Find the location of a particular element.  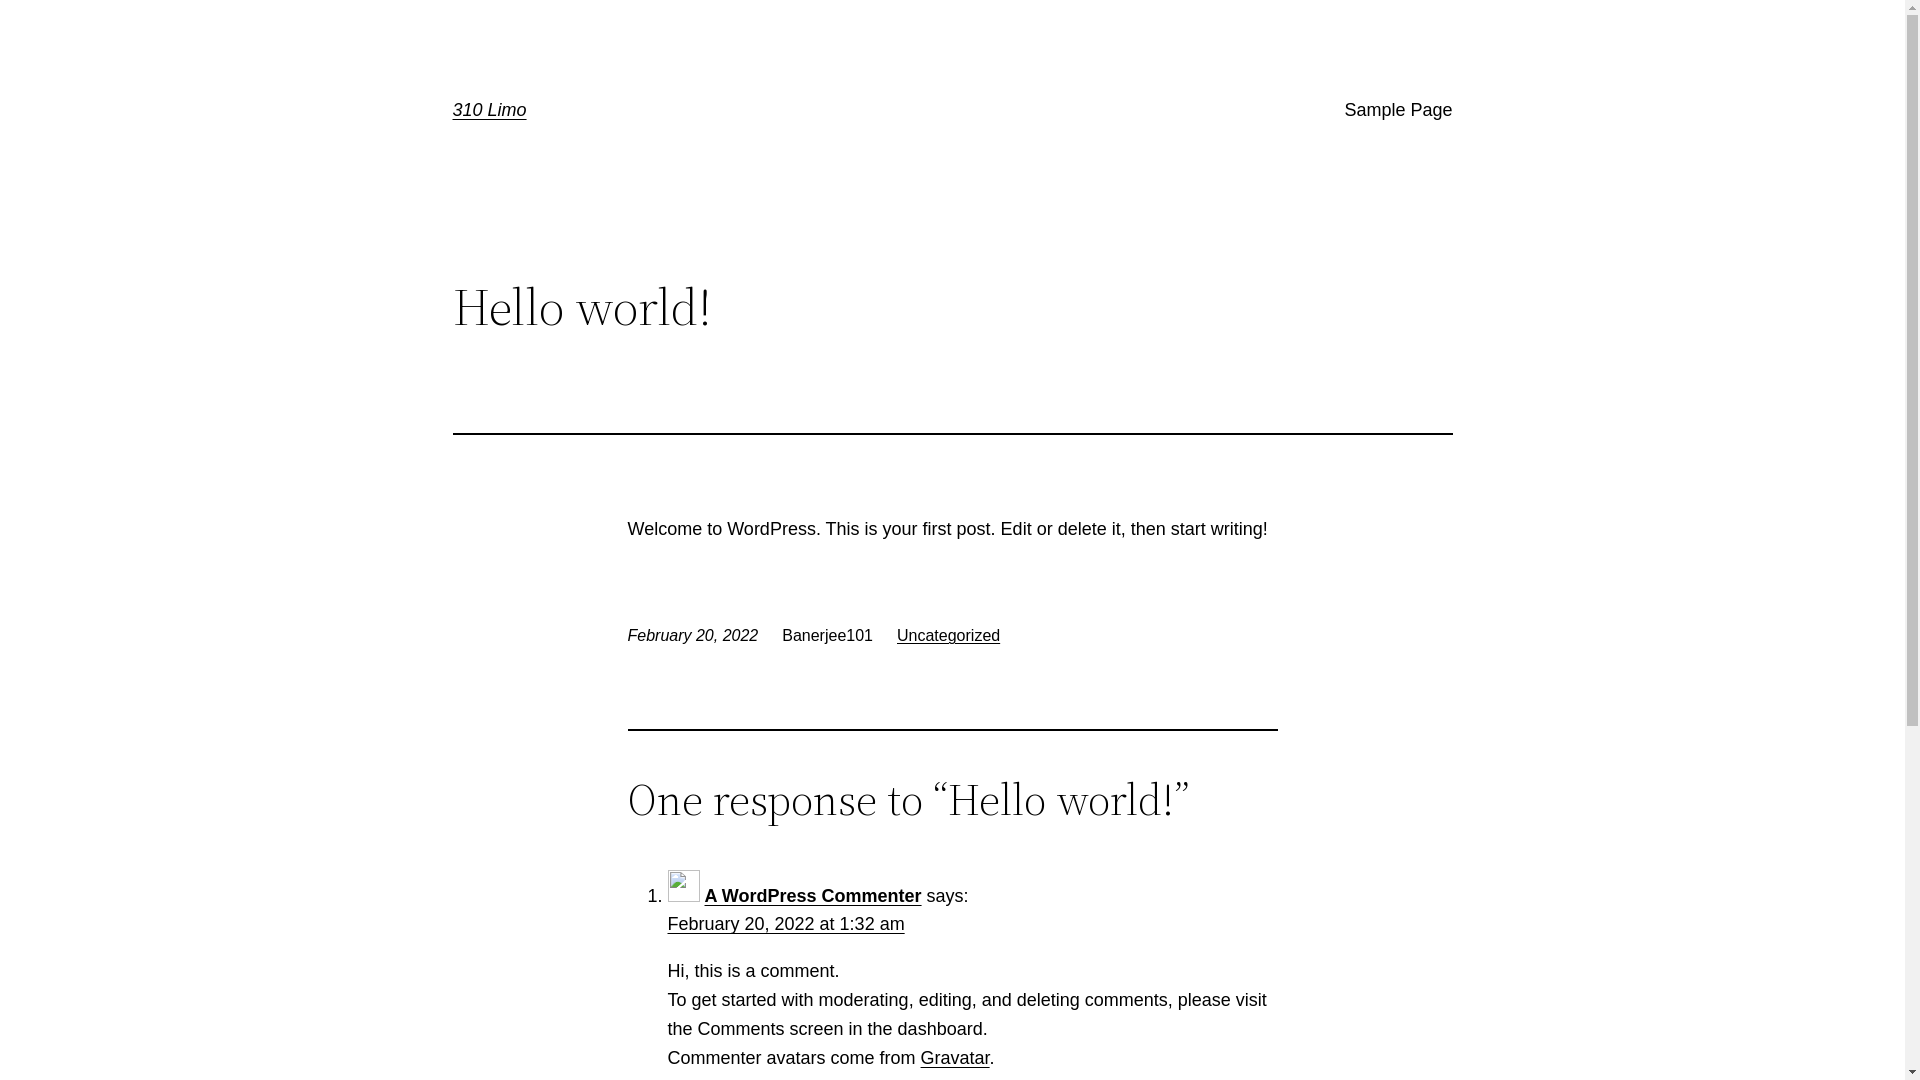

Sample Page is located at coordinates (1398, 110).